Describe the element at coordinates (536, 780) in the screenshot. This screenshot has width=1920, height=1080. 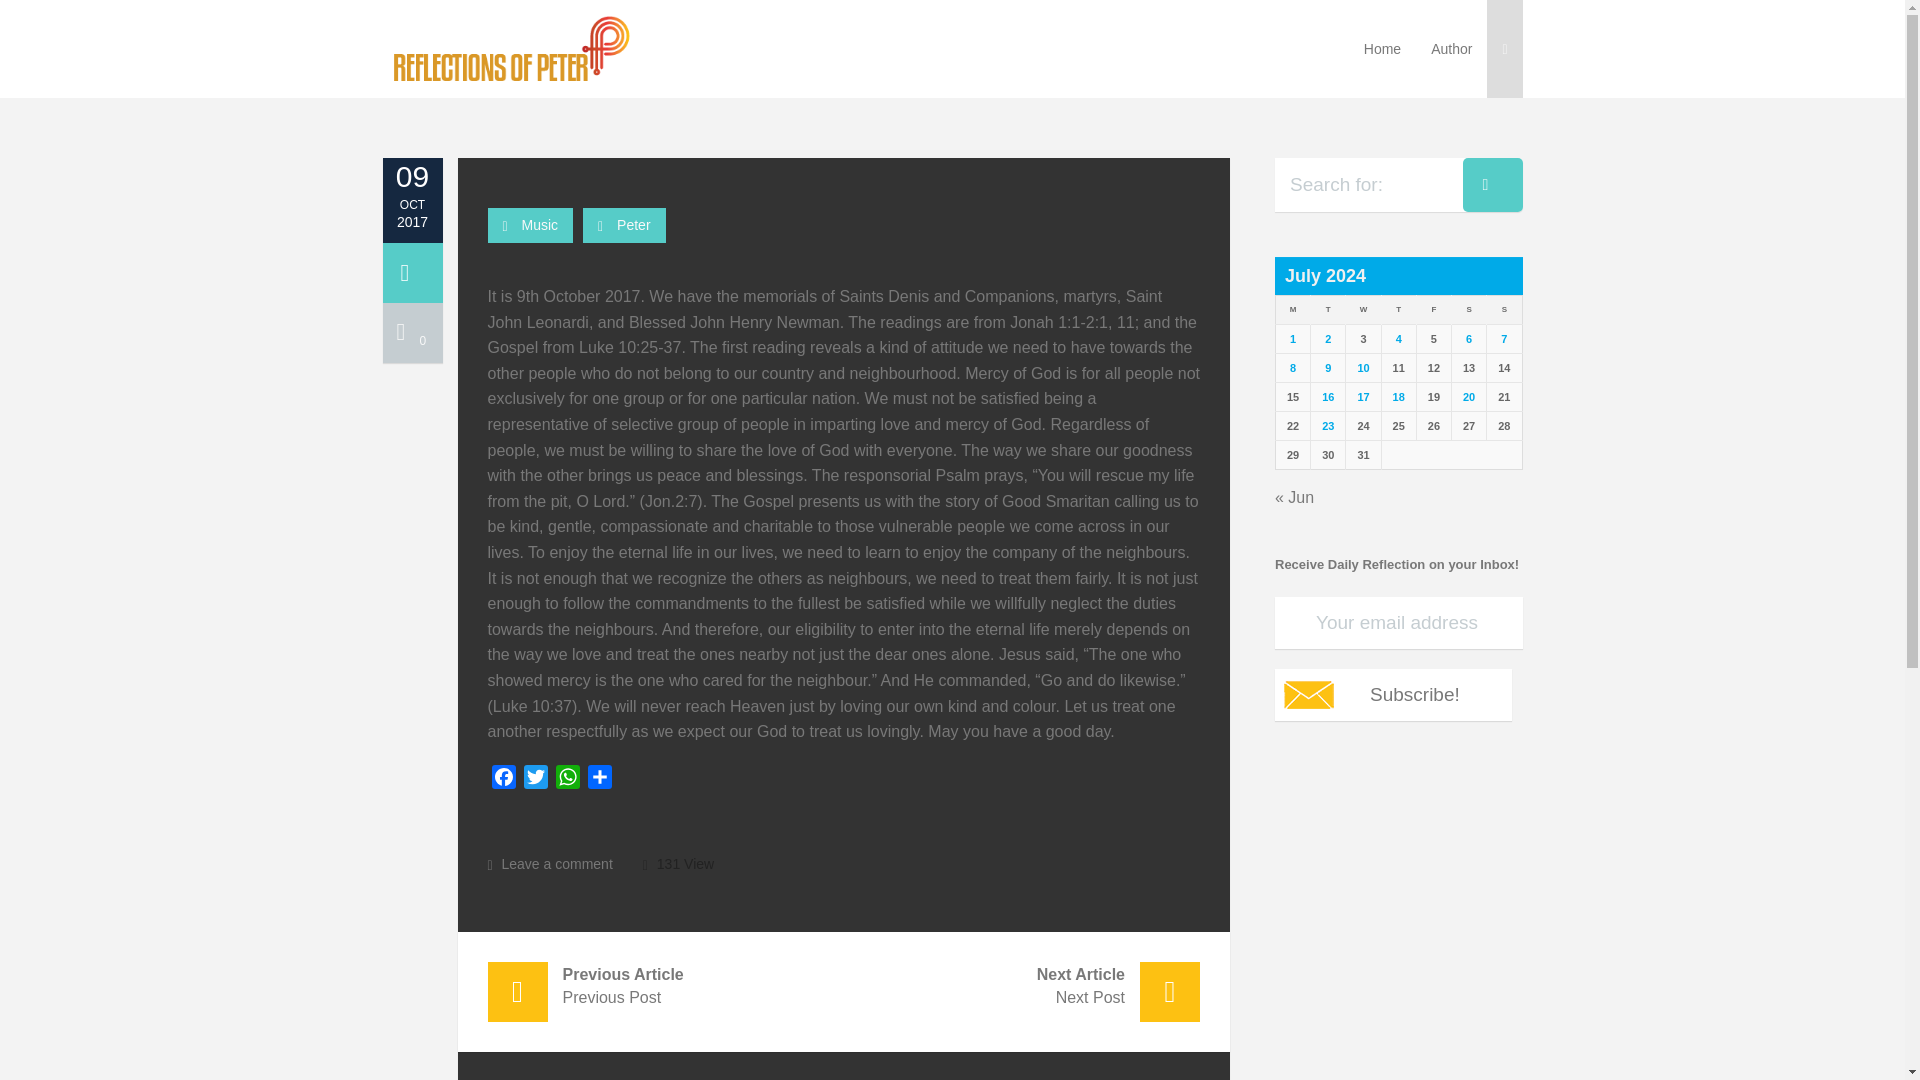
I see `Twitter` at that location.